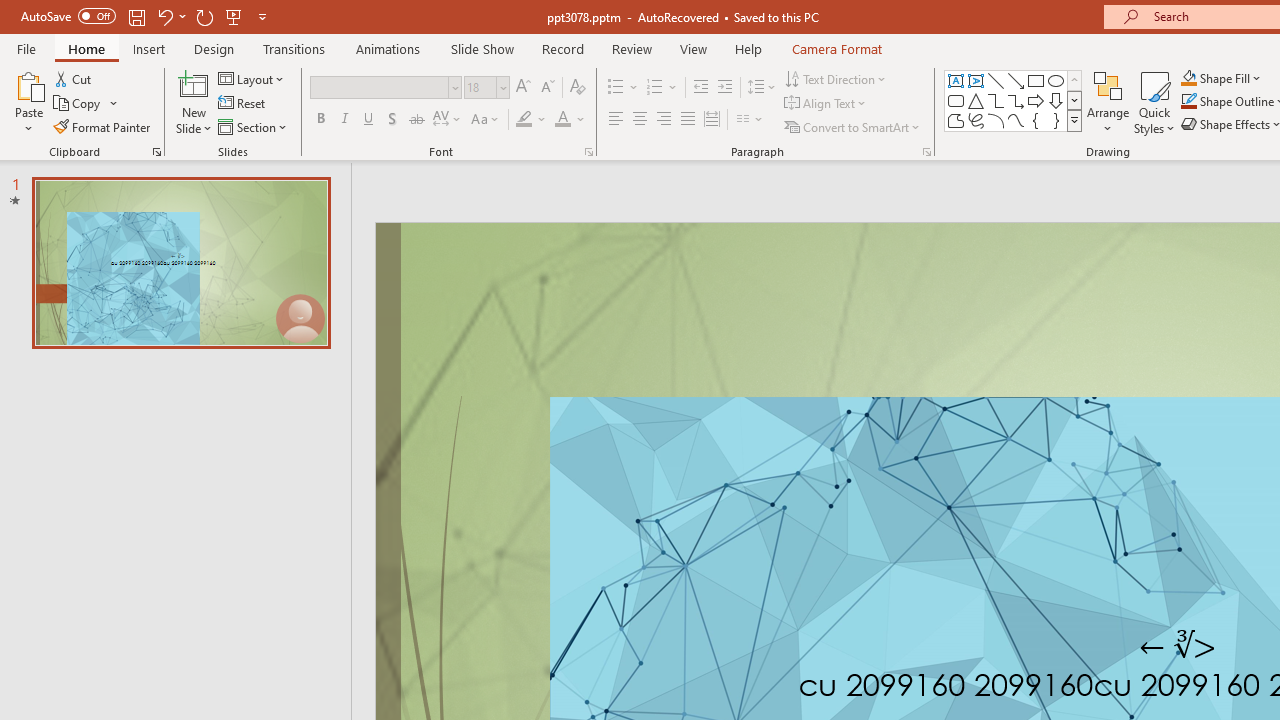 The image size is (1280, 720). What do you see at coordinates (448, 120) in the screenshot?
I see `Character Spacing` at bounding box center [448, 120].